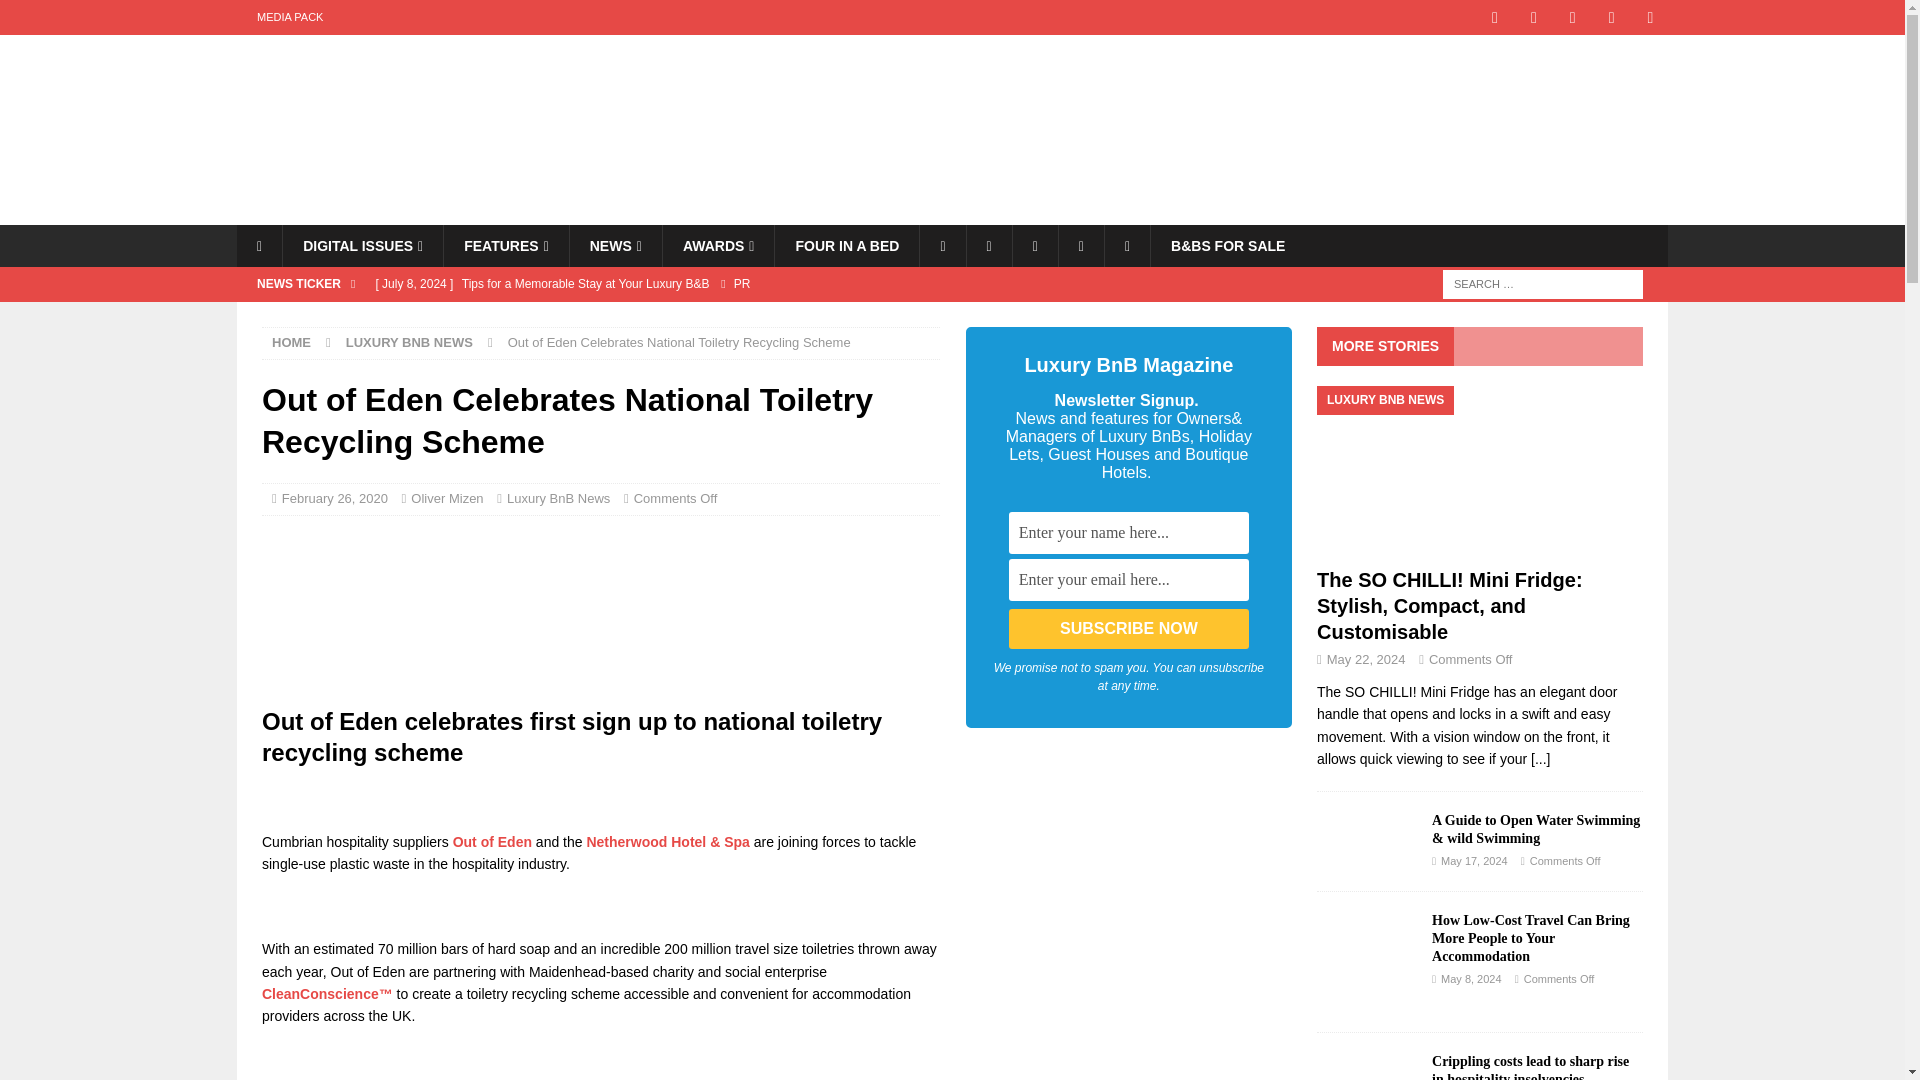 This screenshot has width=1920, height=1080. I want to click on Luxury BnB Awards, so click(718, 245).